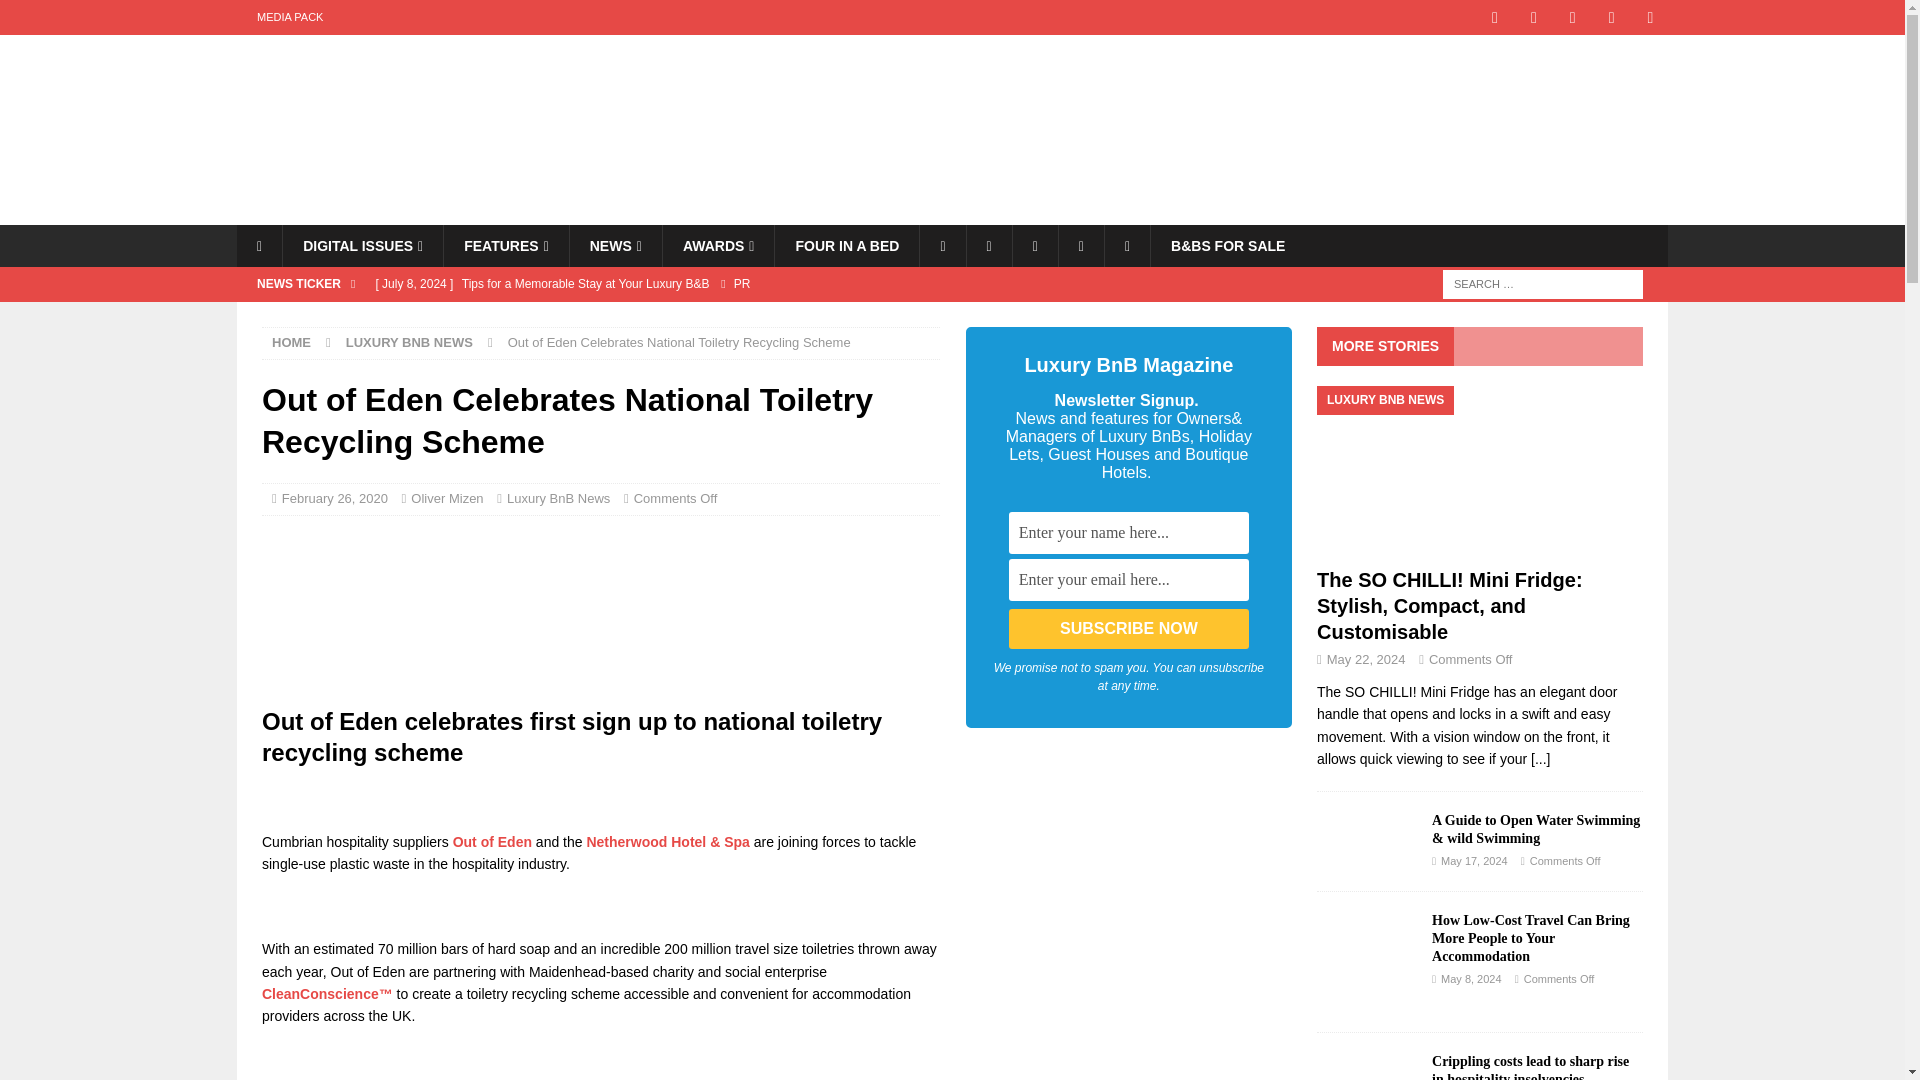 This screenshot has width=1920, height=1080. I want to click on Luxury BnB Awards, so click(718, 245).